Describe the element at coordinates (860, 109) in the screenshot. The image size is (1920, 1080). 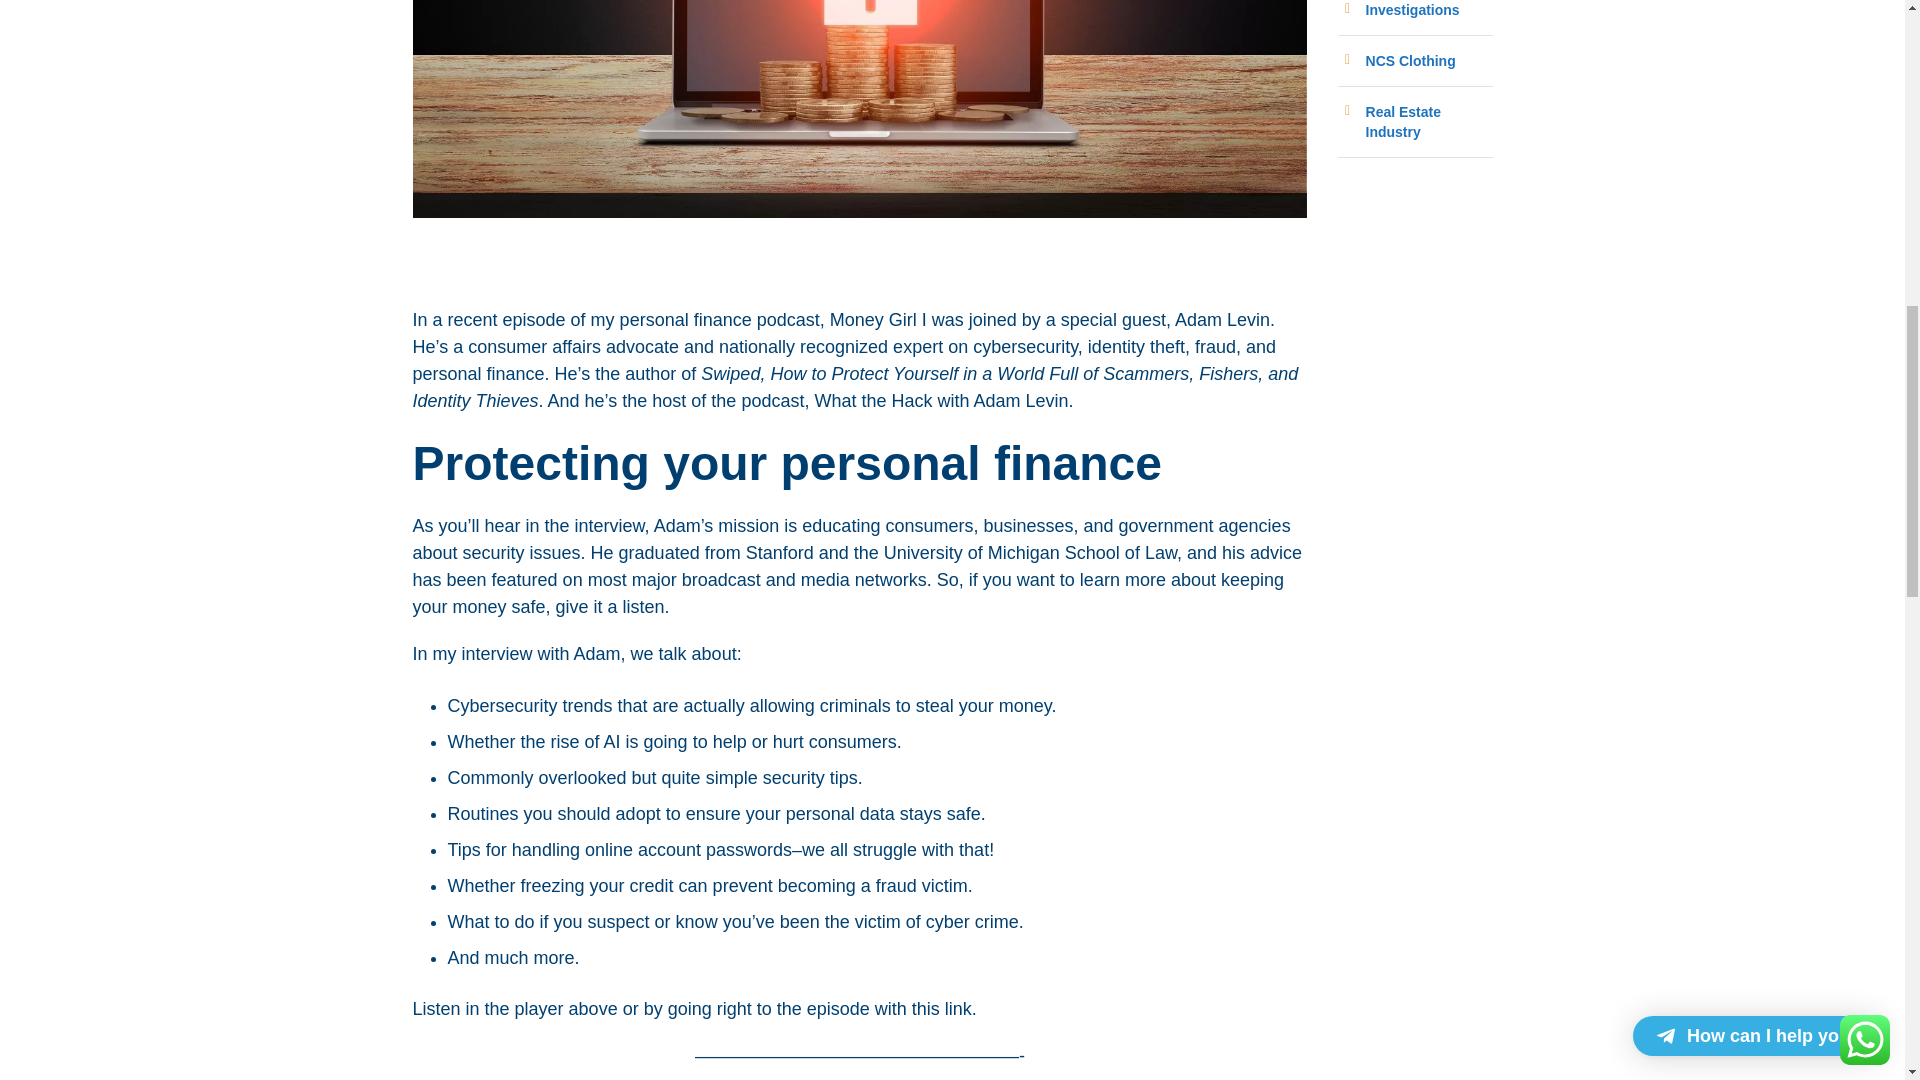
I see `money-cybersecurity-jpg.webp.webp` at that location.